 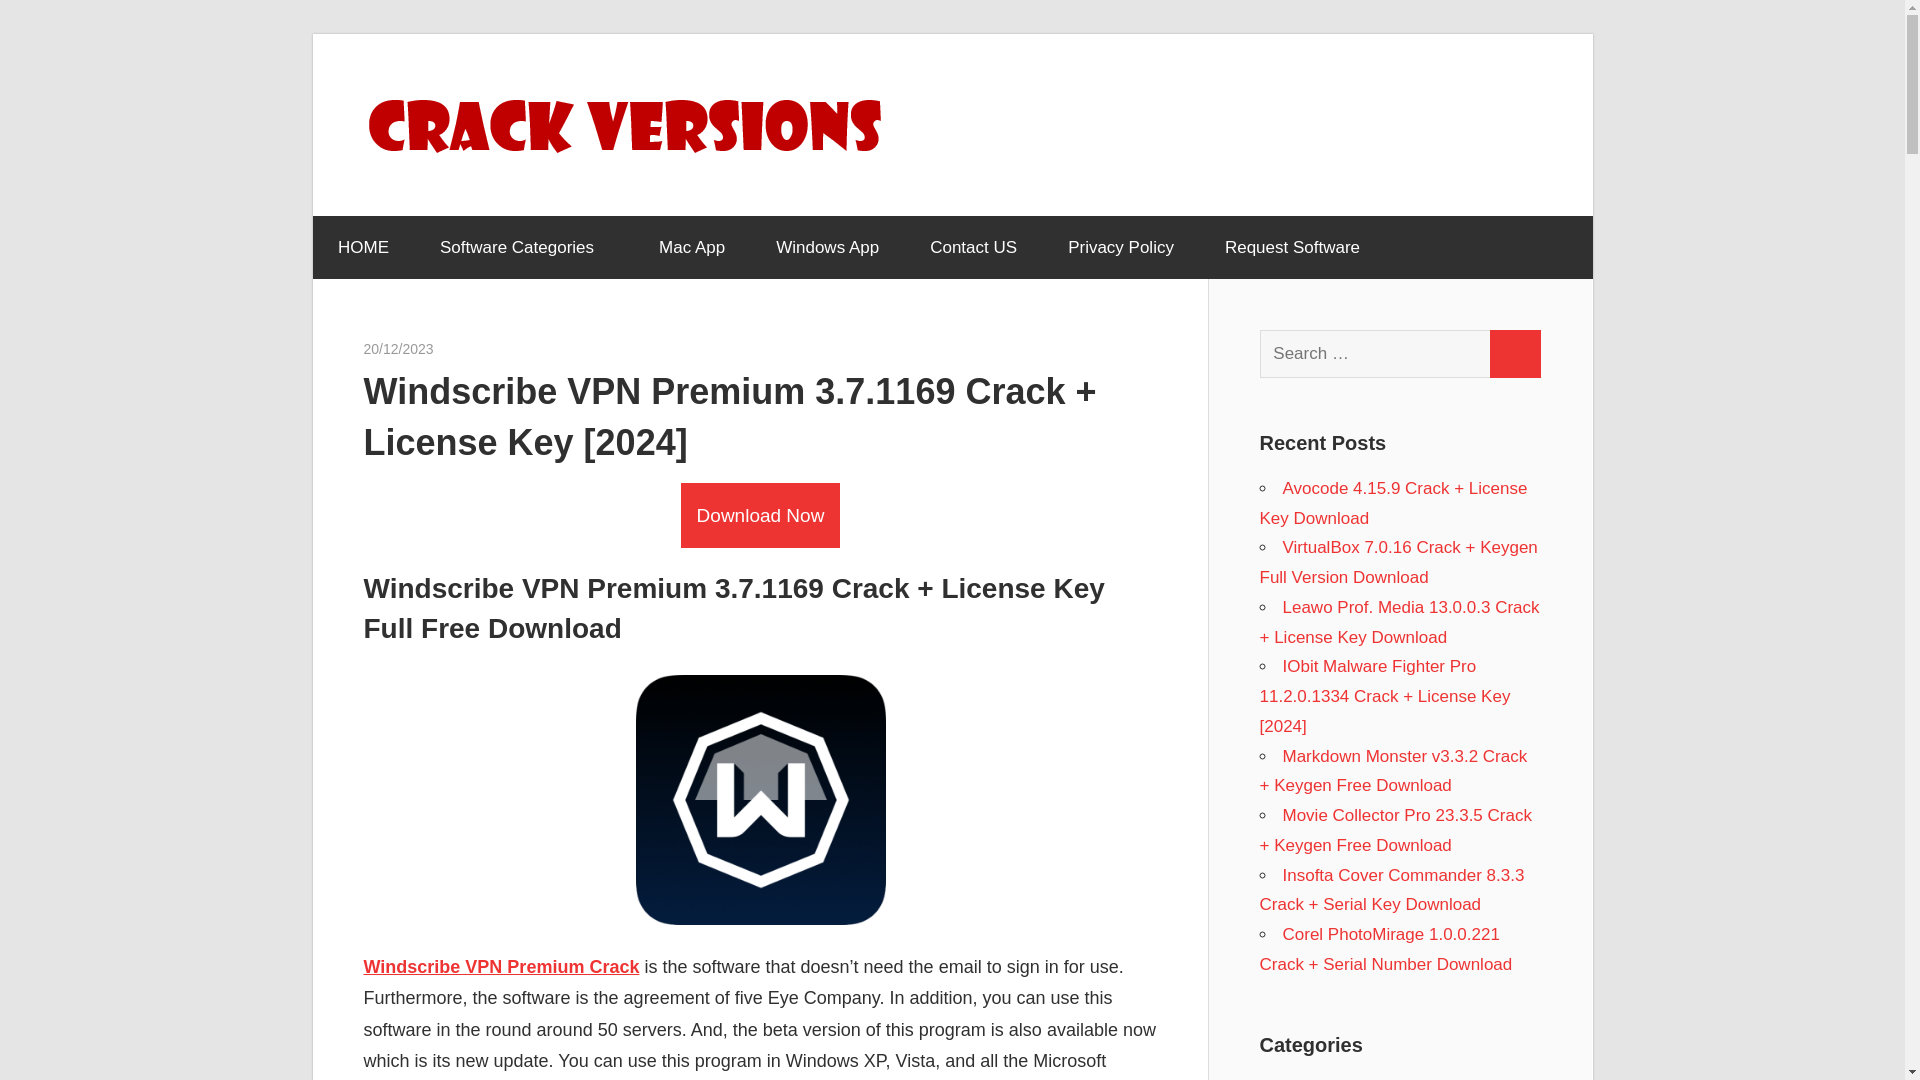 What do you see at coordinates (692, 248) in the screenshot?
I see `Mac App` at bounding box center [692, 248].